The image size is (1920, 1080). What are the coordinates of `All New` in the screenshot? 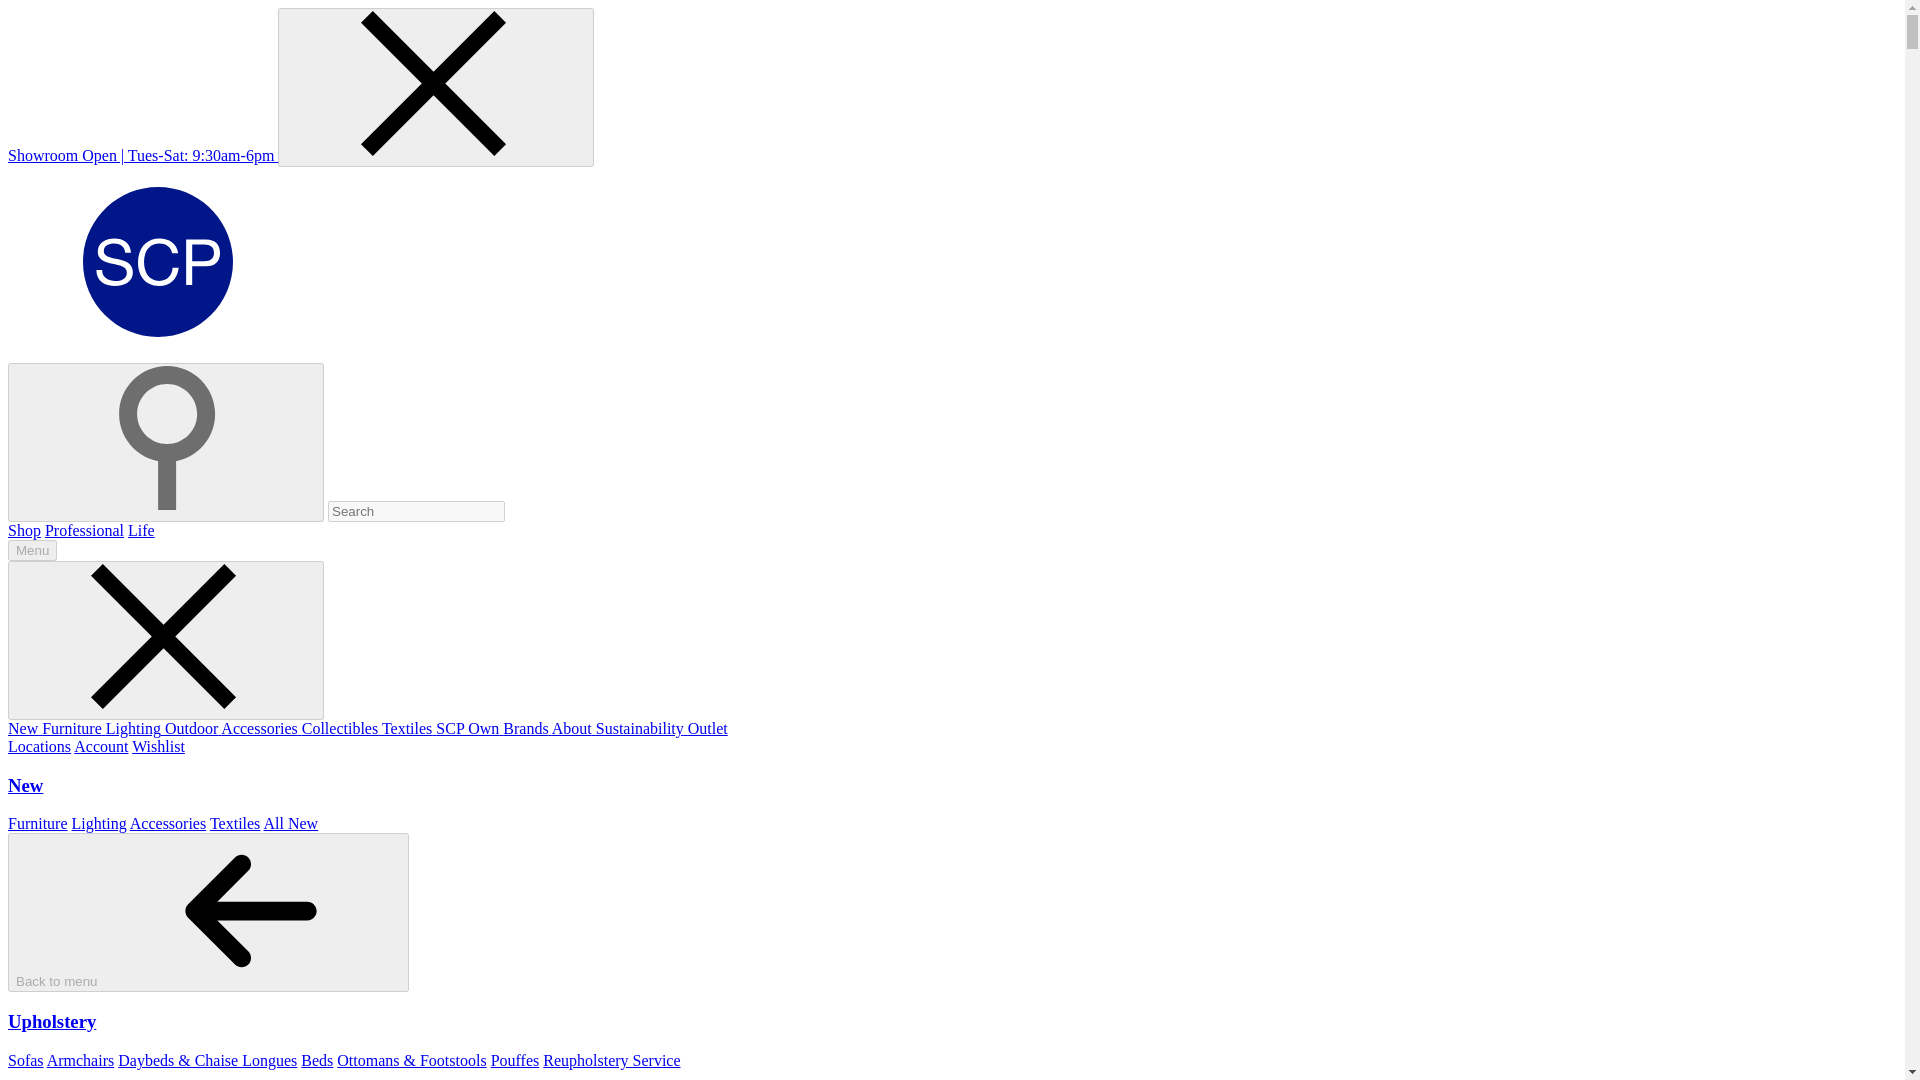 It's located at (290, 823).